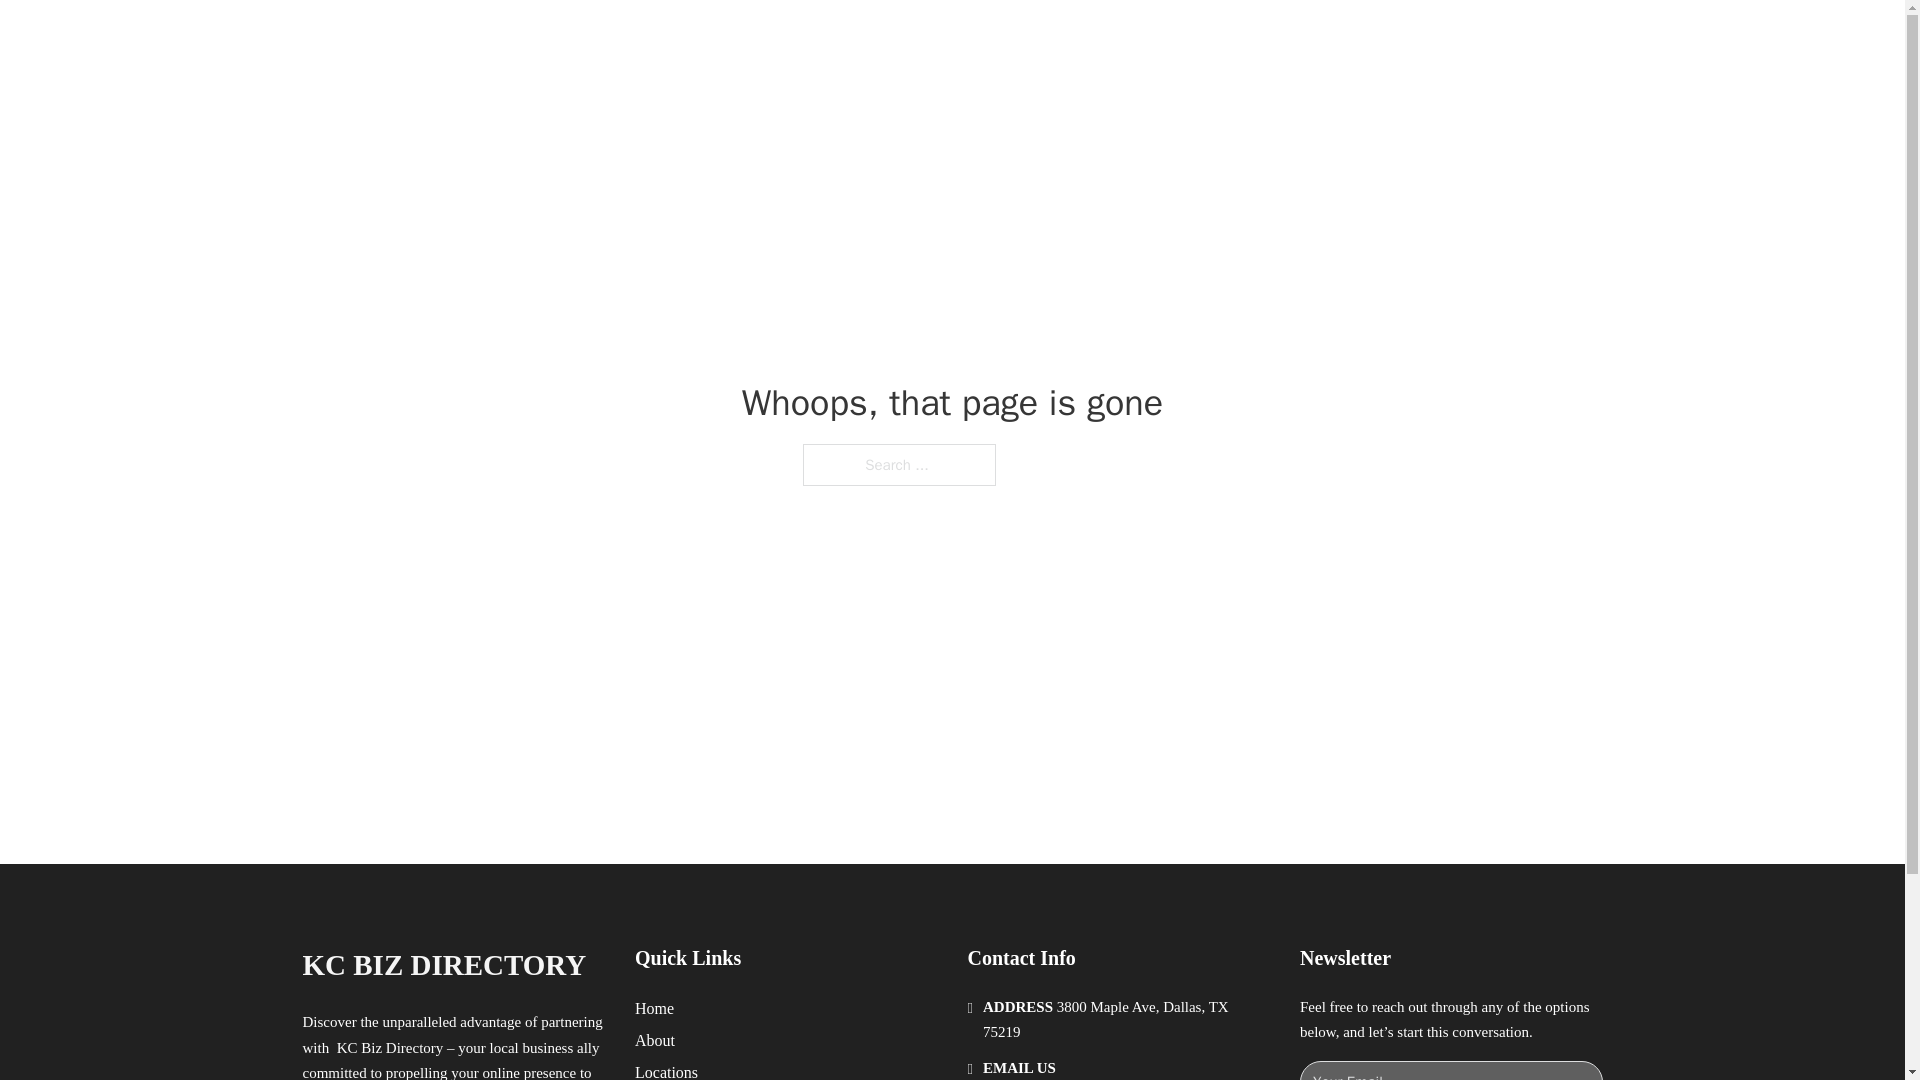 The width and height of the screenshot is (1920, 1080). What do you see at coordinates (534, 38) in the screenshot?
I see `KC BIZ DIRECTORY` at bounding box center [534, 38].